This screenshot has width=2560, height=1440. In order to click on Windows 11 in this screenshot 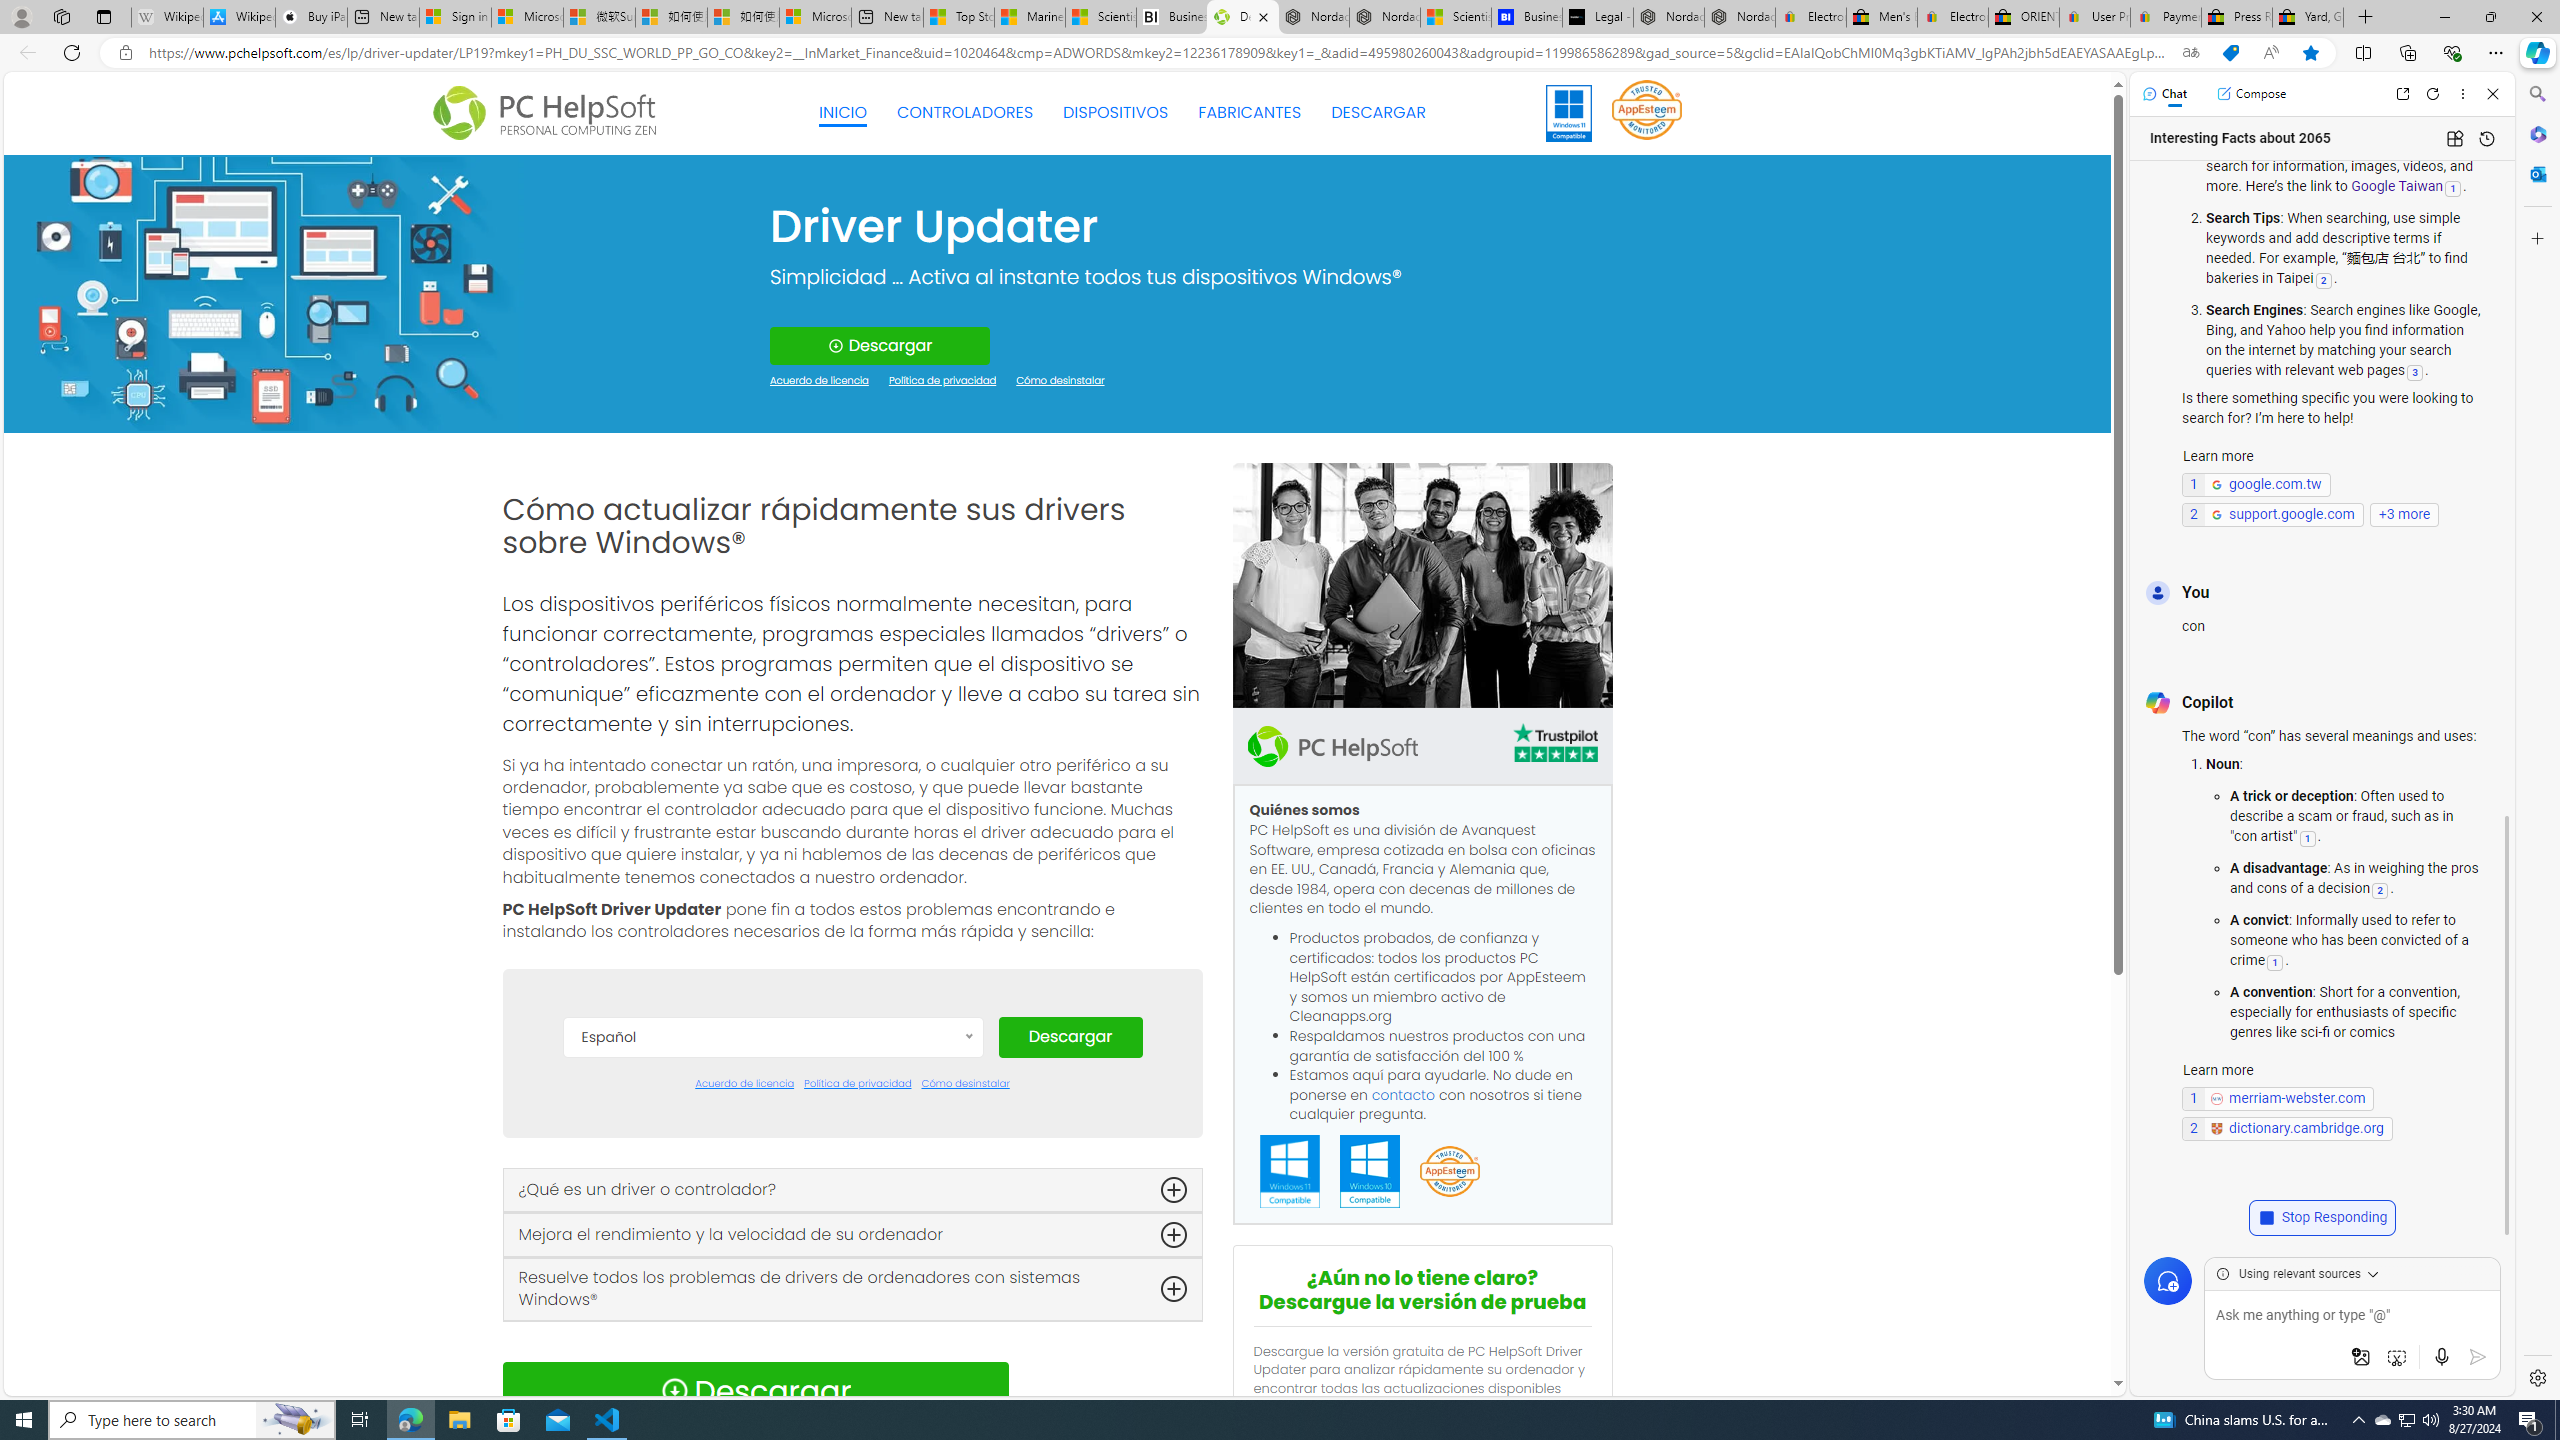, I will do `click(1569, 112)`.